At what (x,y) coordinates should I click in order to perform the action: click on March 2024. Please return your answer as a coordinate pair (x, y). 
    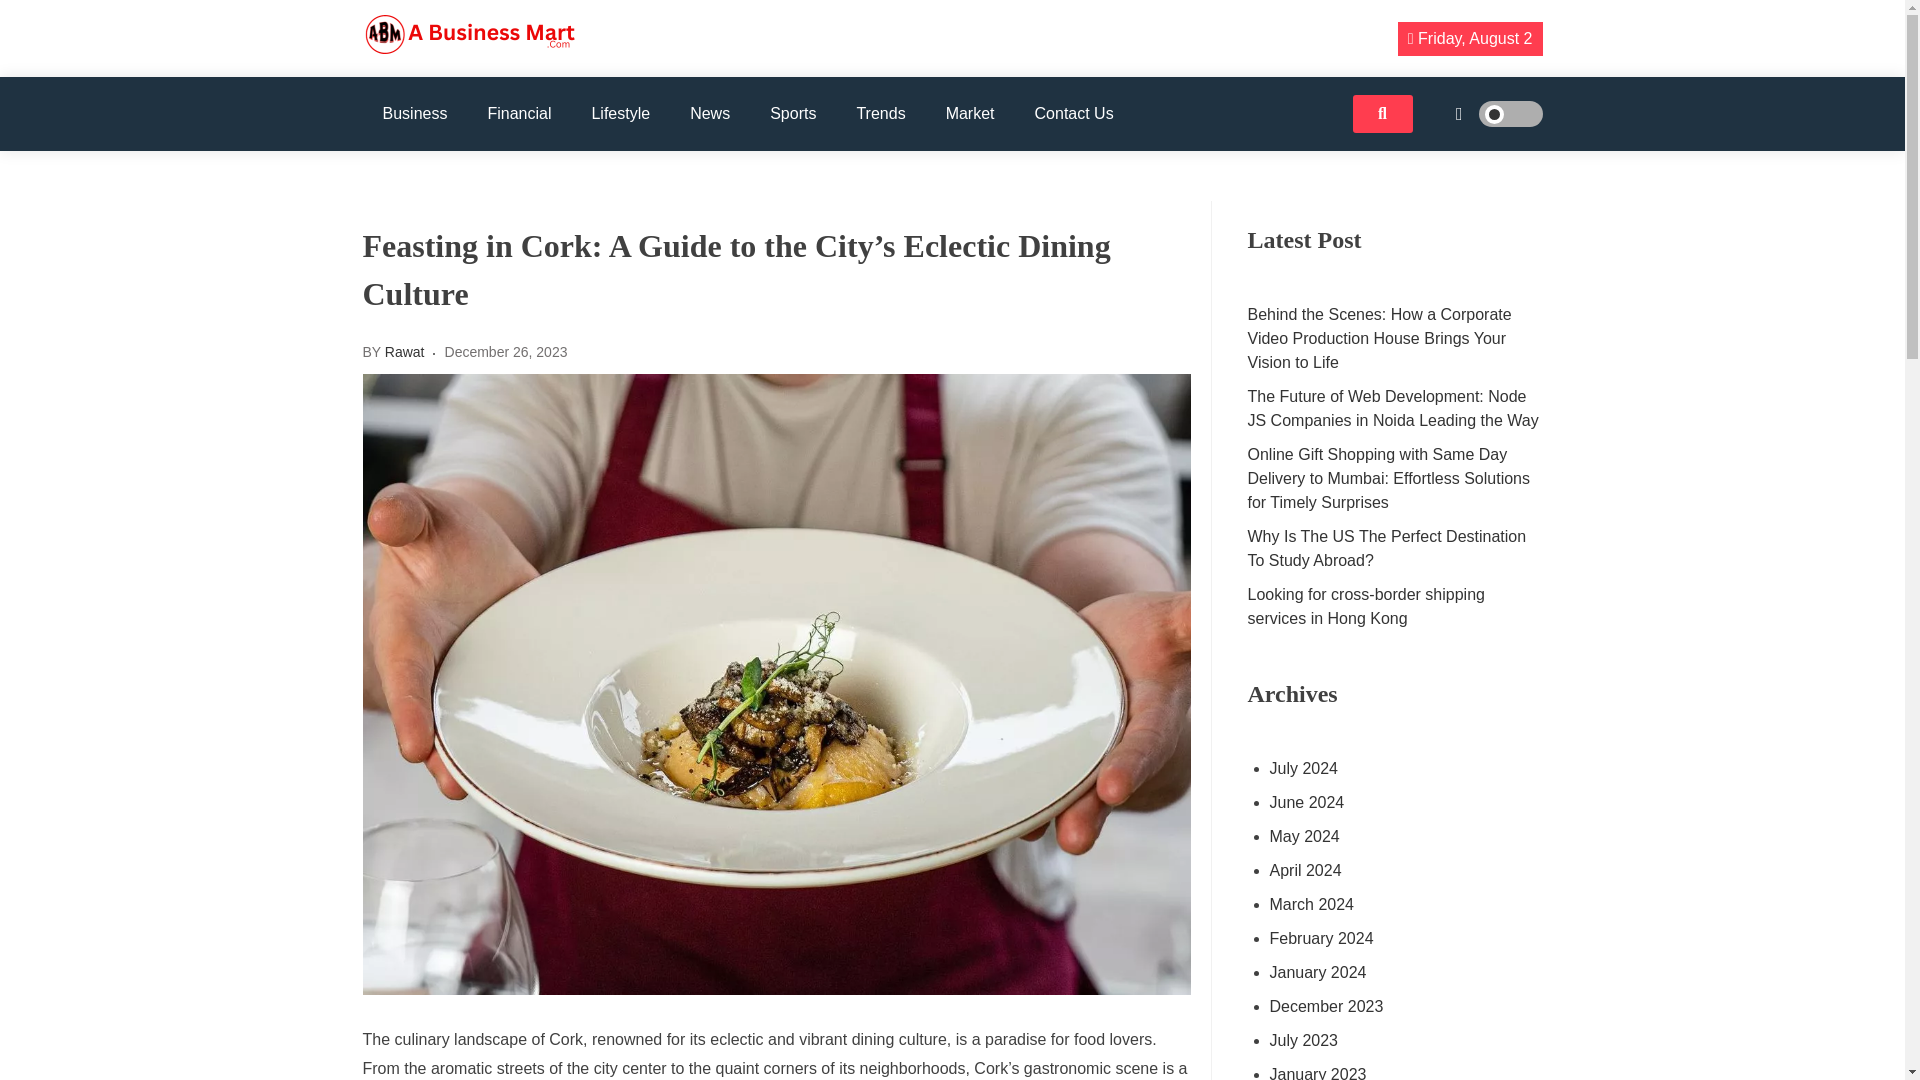
    Looking at the image, I should click on (1394, 904).